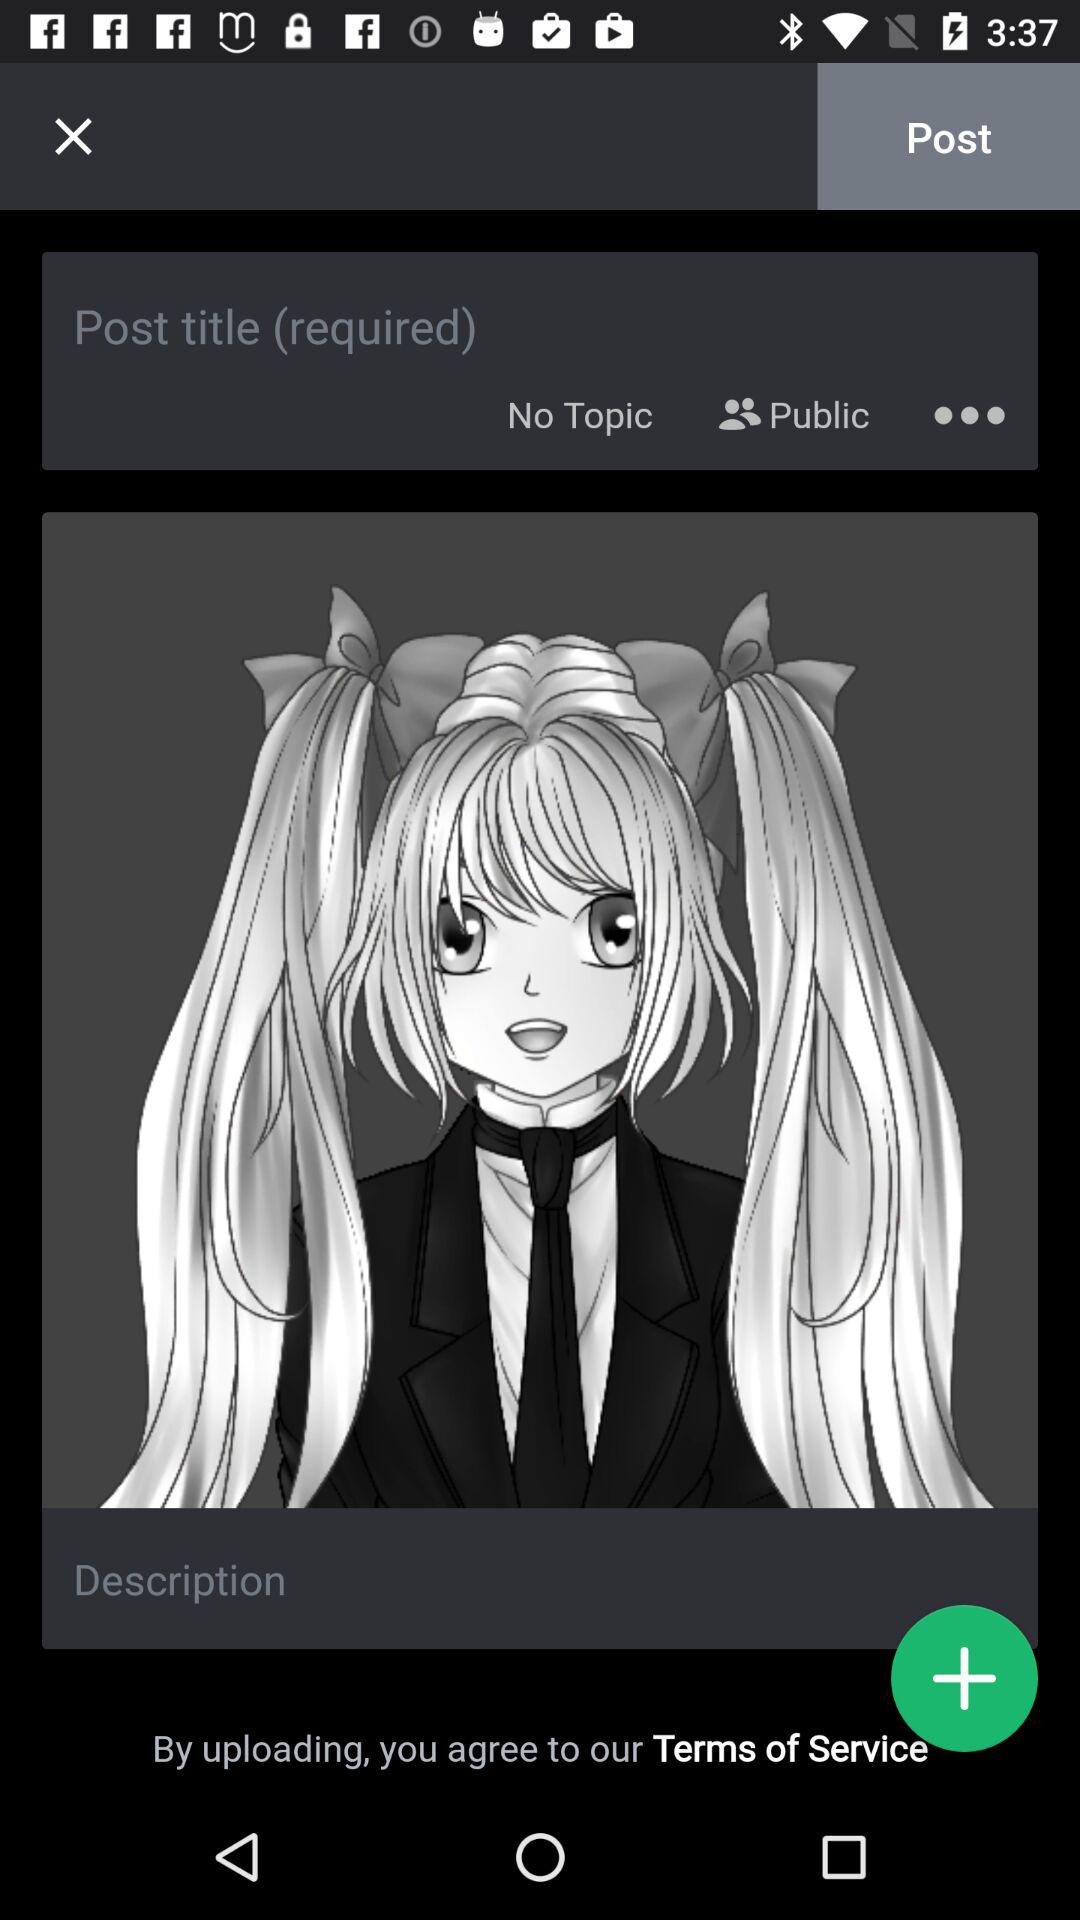 The width and height of the screenshot is (1080, 1920). What do you see at coordinates (540, 1578) in the screenshot?
I see `description box` at bounding box center [540, 1578].